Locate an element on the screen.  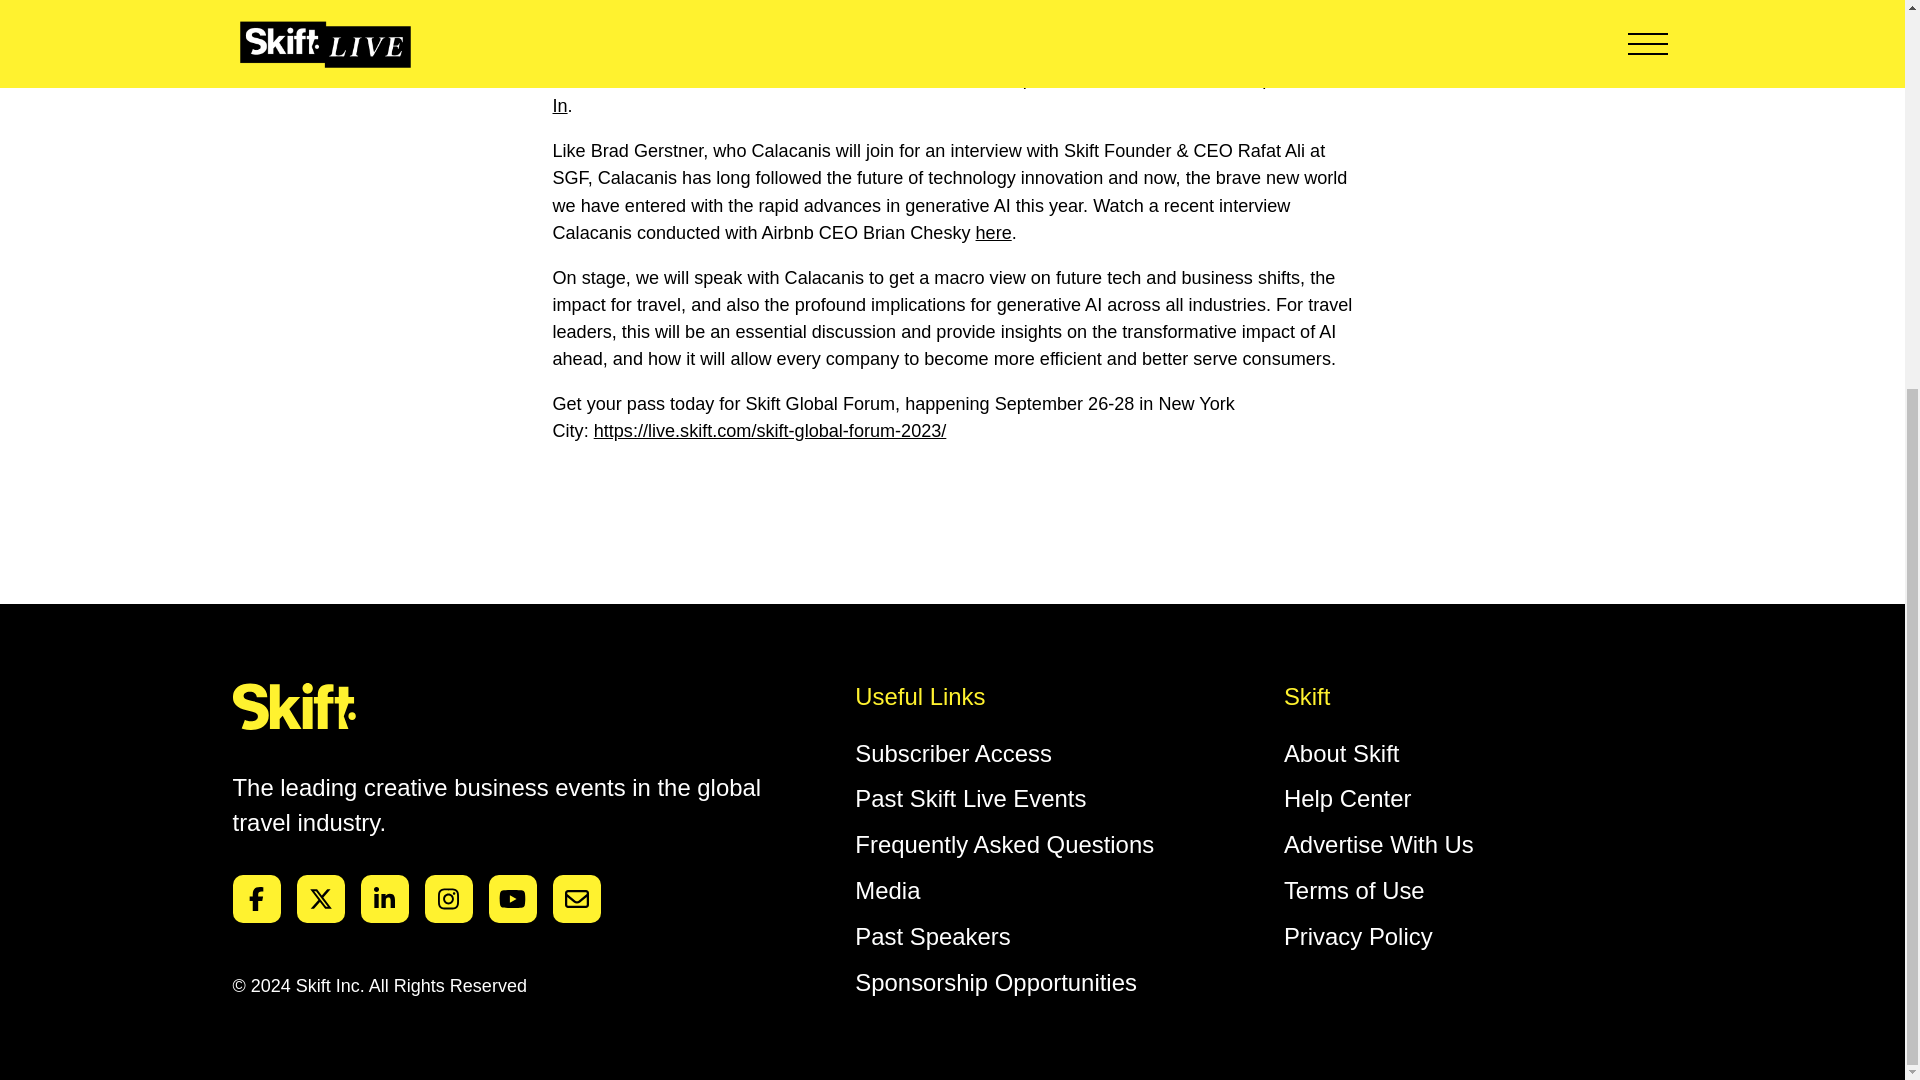
Calacanis is located at coordinates (646, 52).